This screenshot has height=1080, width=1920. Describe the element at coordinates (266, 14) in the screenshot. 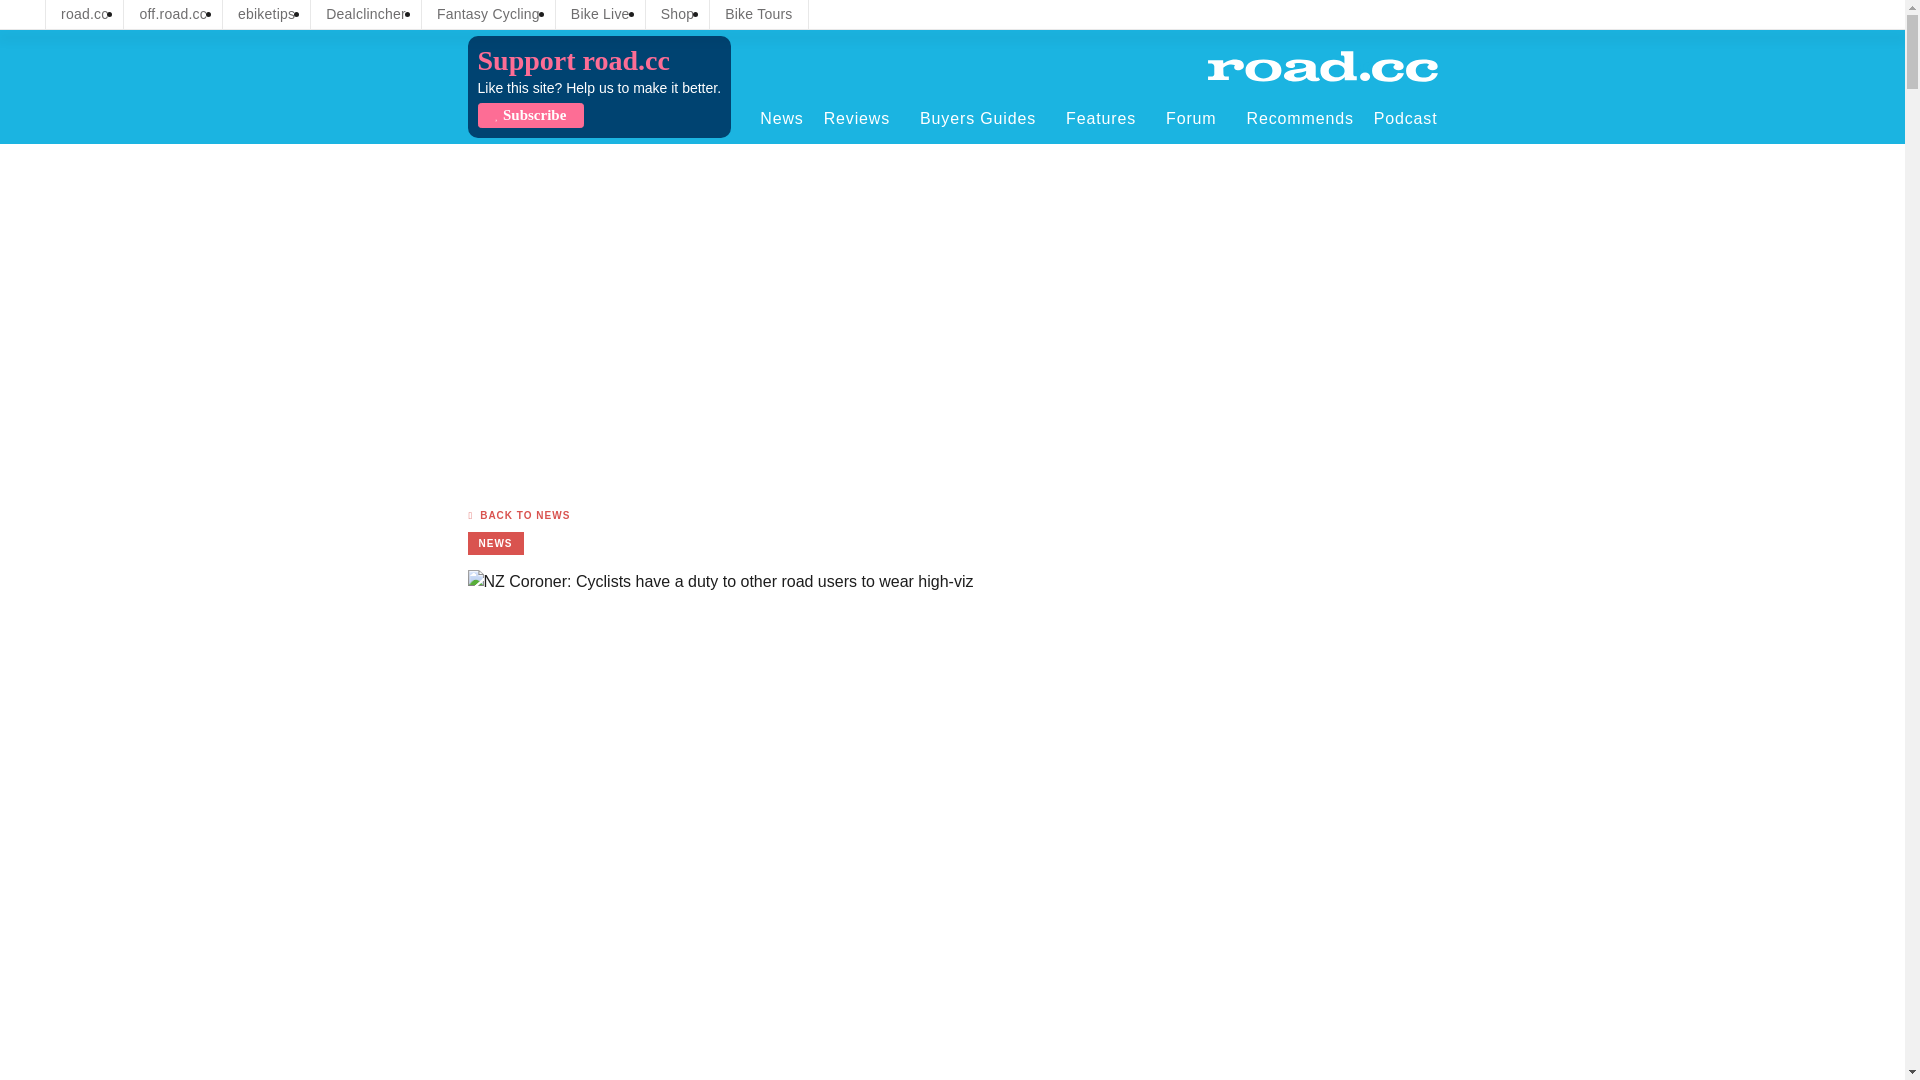

I see `ebiketips` at that location.